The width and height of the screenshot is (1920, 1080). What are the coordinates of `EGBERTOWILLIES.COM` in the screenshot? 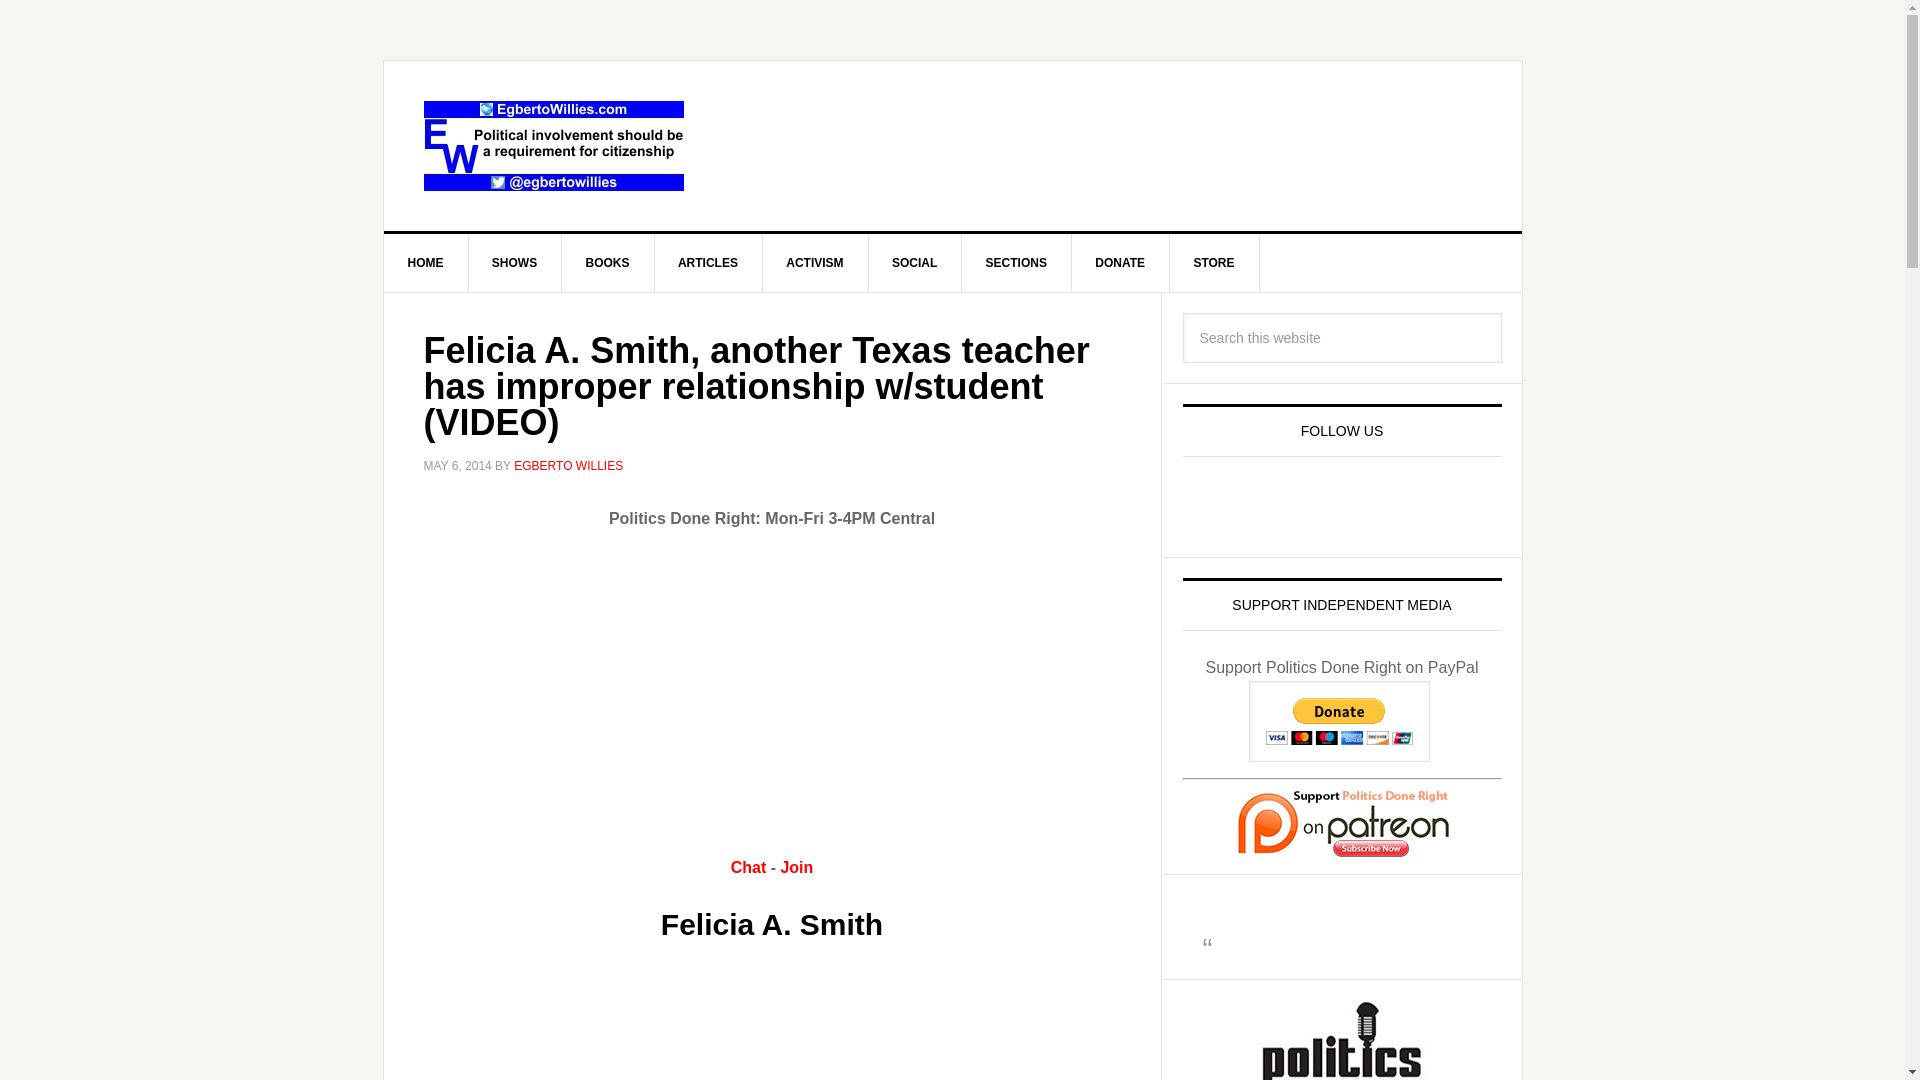 It's located at (554, 146).